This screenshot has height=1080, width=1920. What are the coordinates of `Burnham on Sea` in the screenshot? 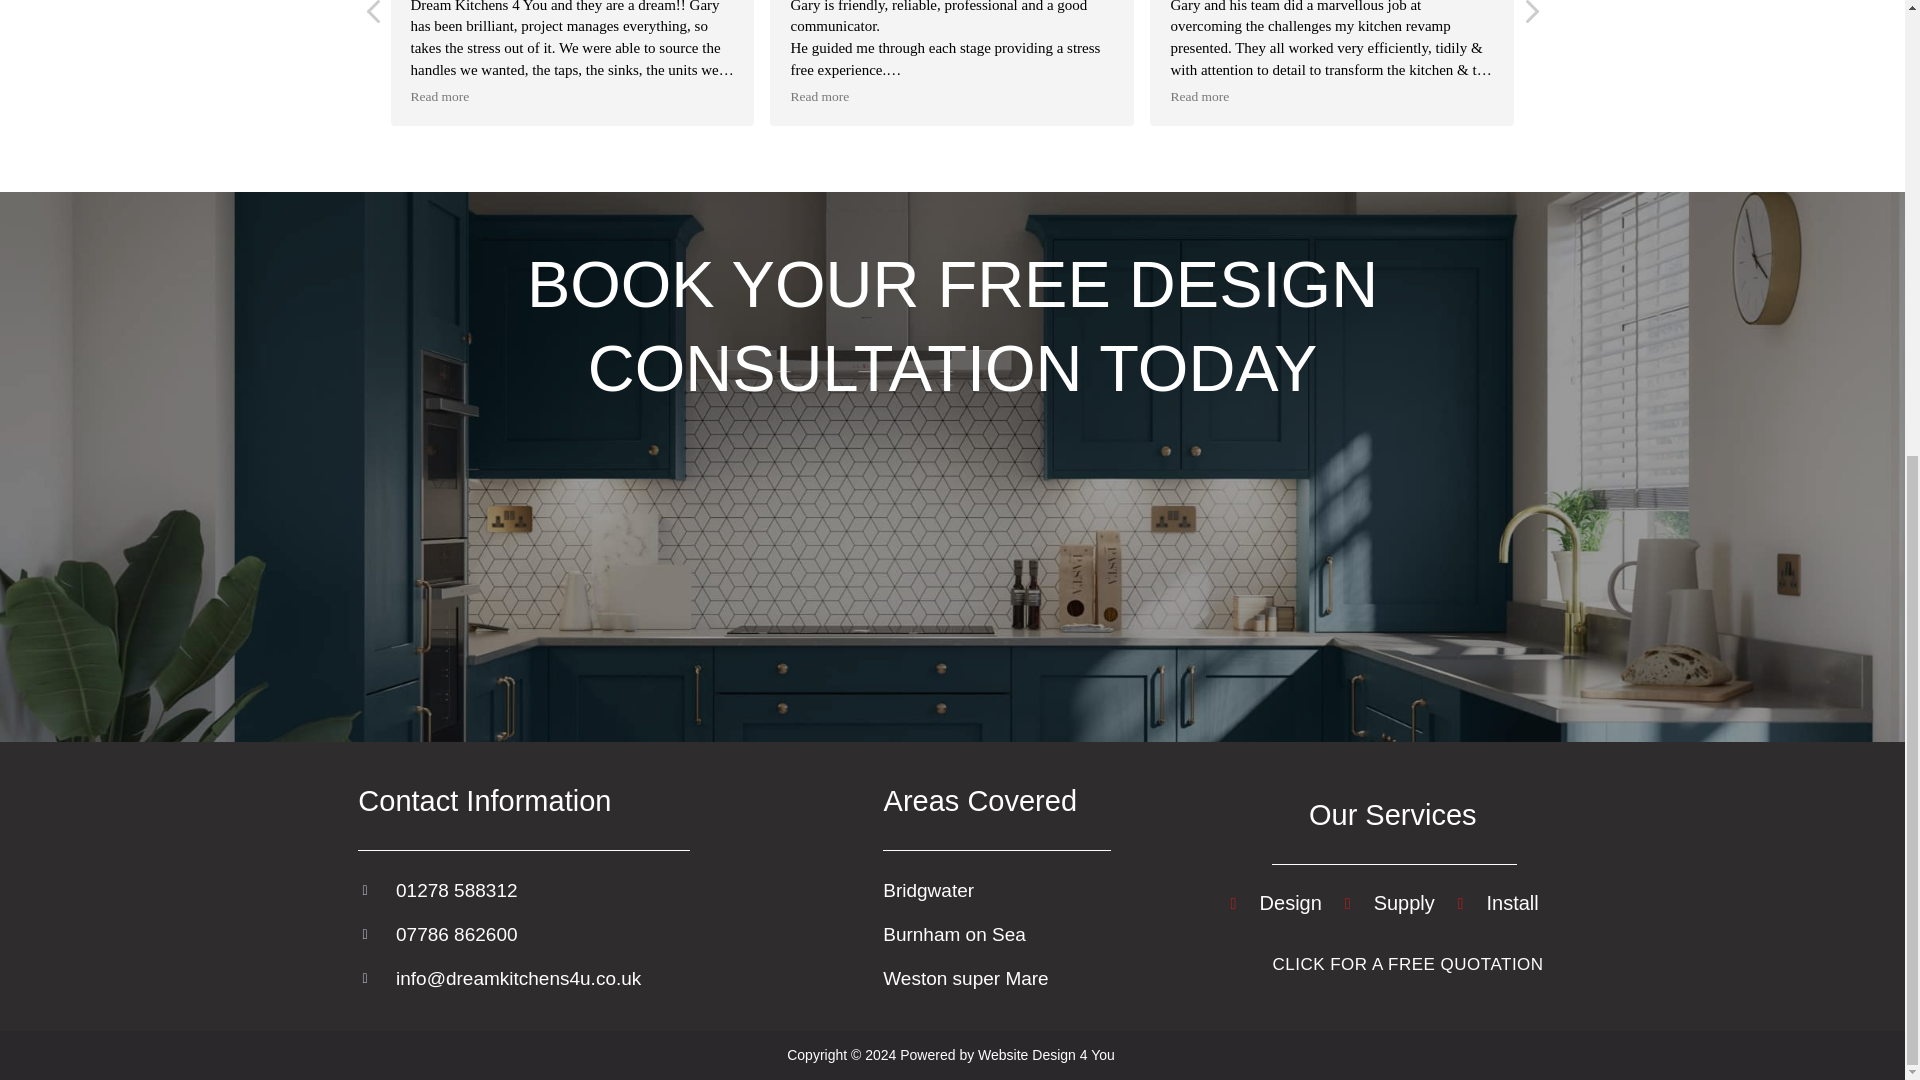 It's located at (1025, 934).